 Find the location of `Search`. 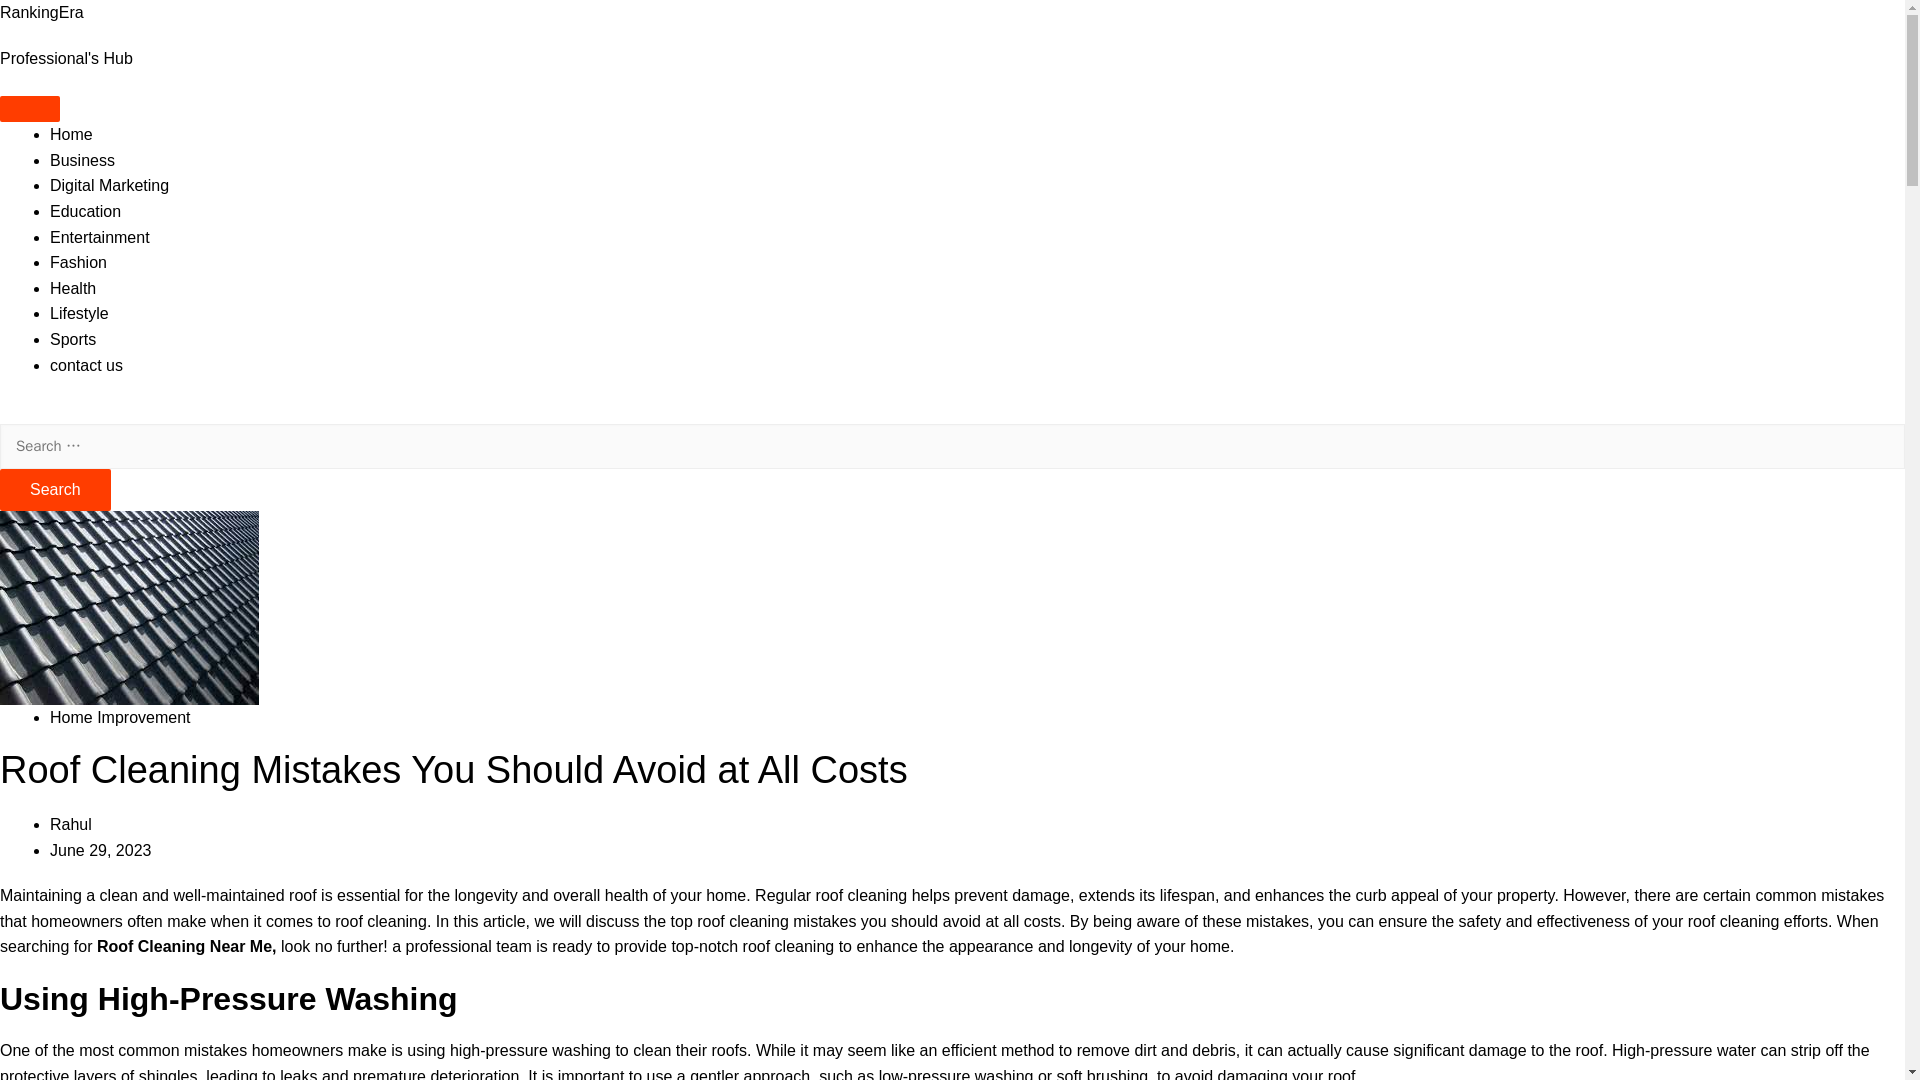

Search is located at coordinates (56, 489).